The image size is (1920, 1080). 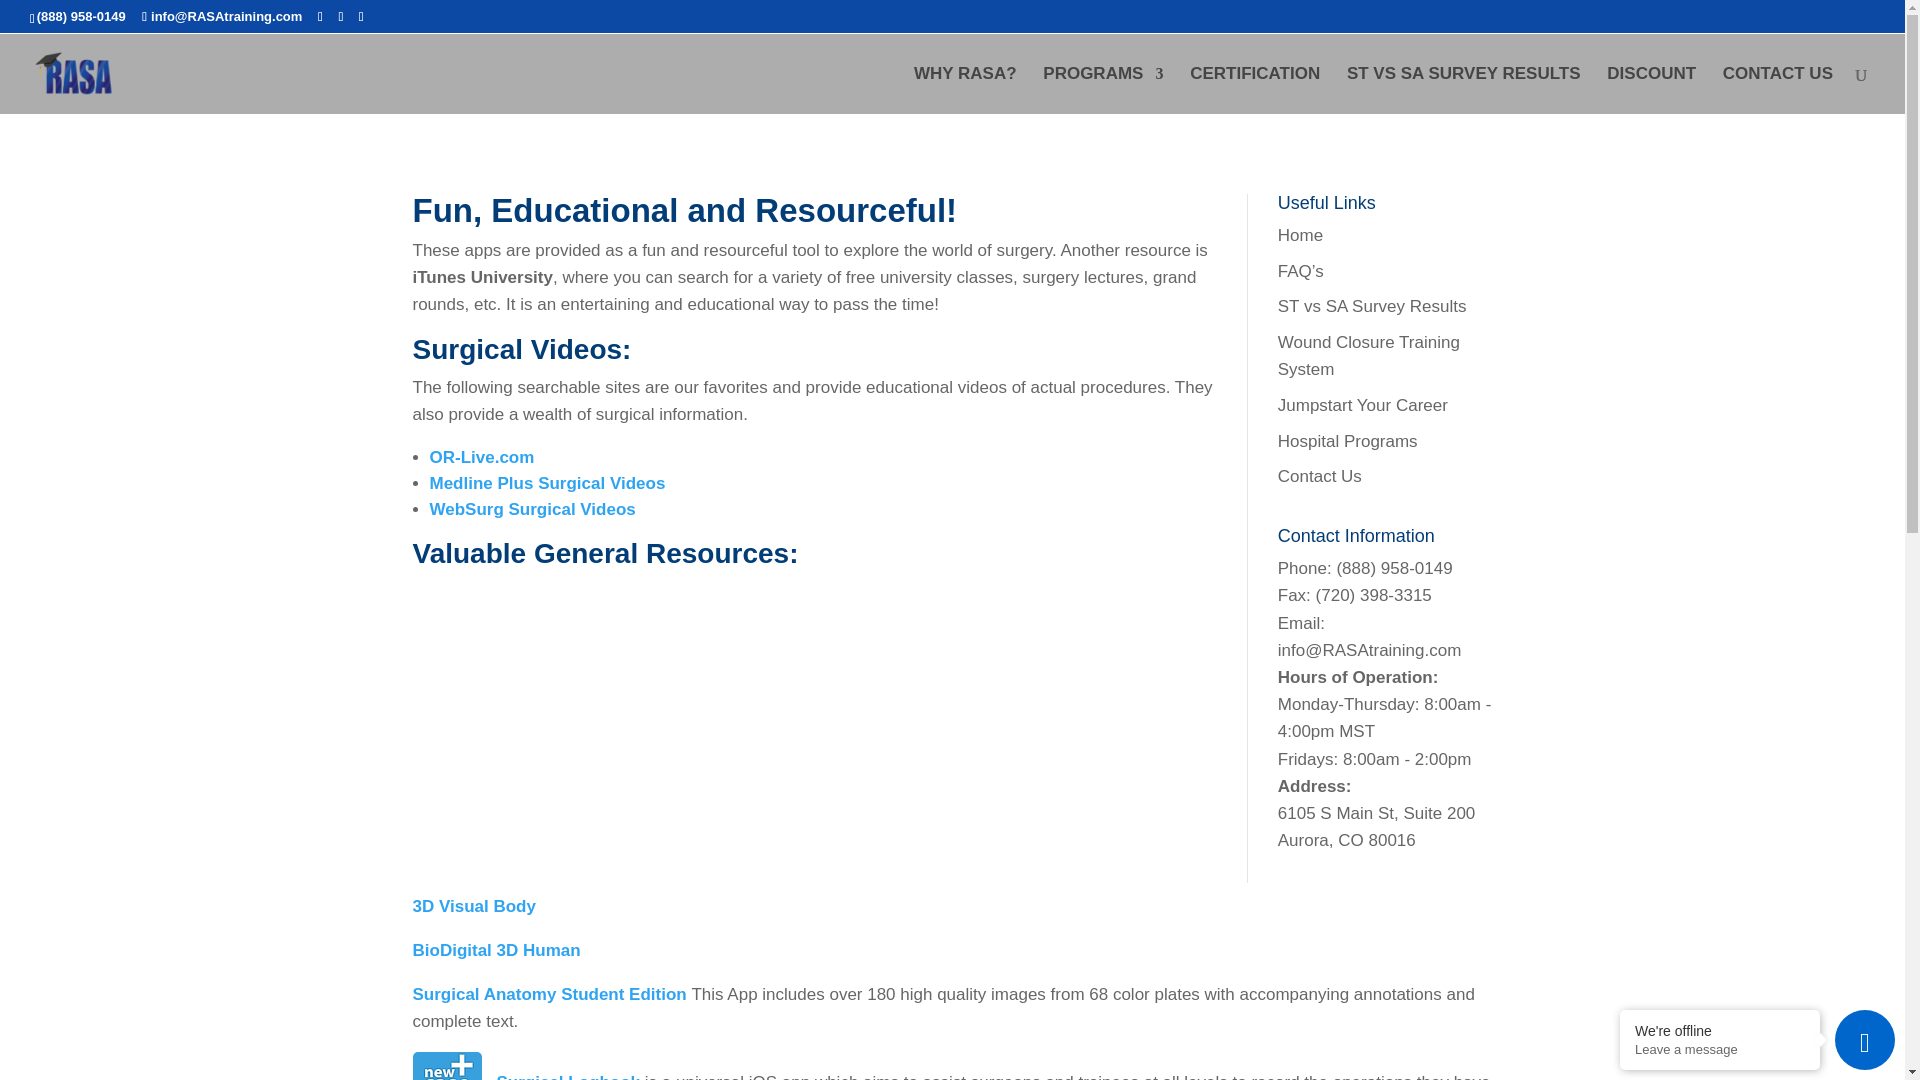 I want to click on Procedure Log, so click(x=567, y=1076).